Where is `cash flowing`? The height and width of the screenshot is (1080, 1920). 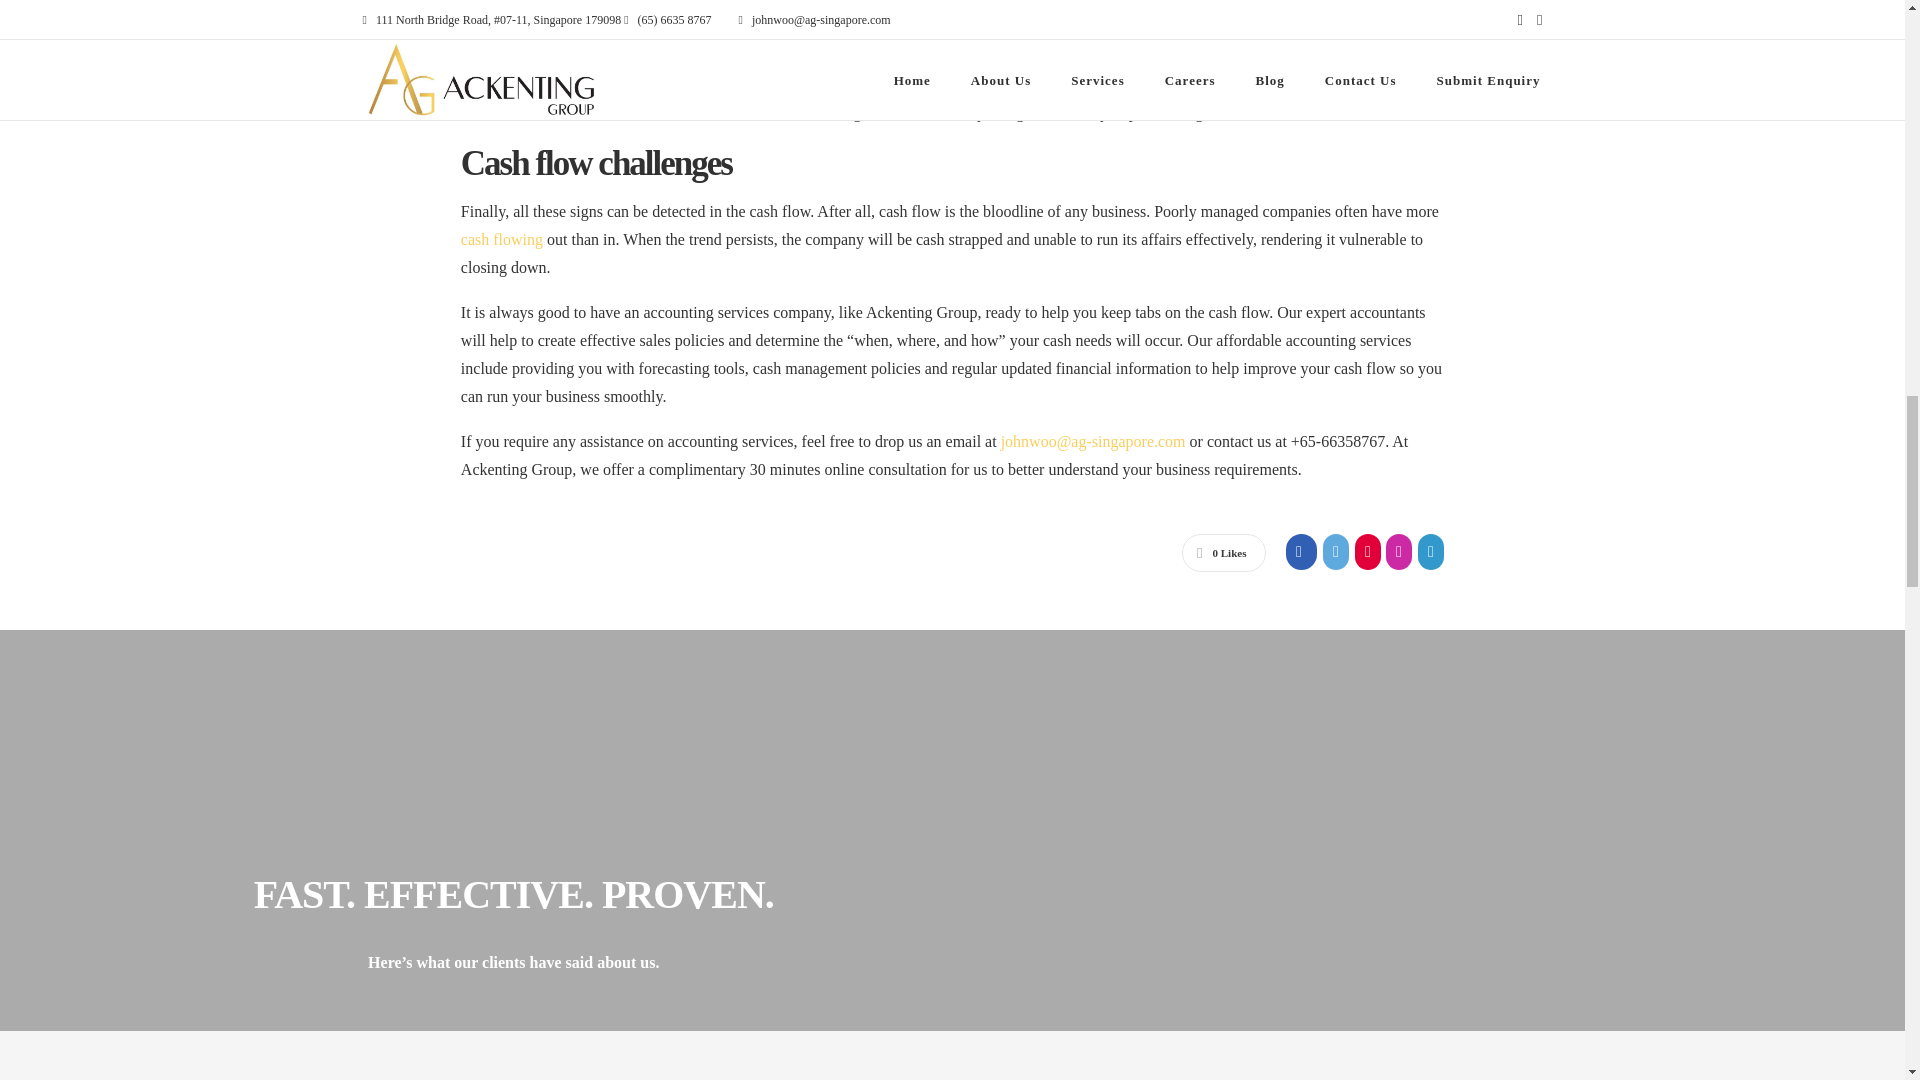
cash flowing is located at coordinates (502, 240).